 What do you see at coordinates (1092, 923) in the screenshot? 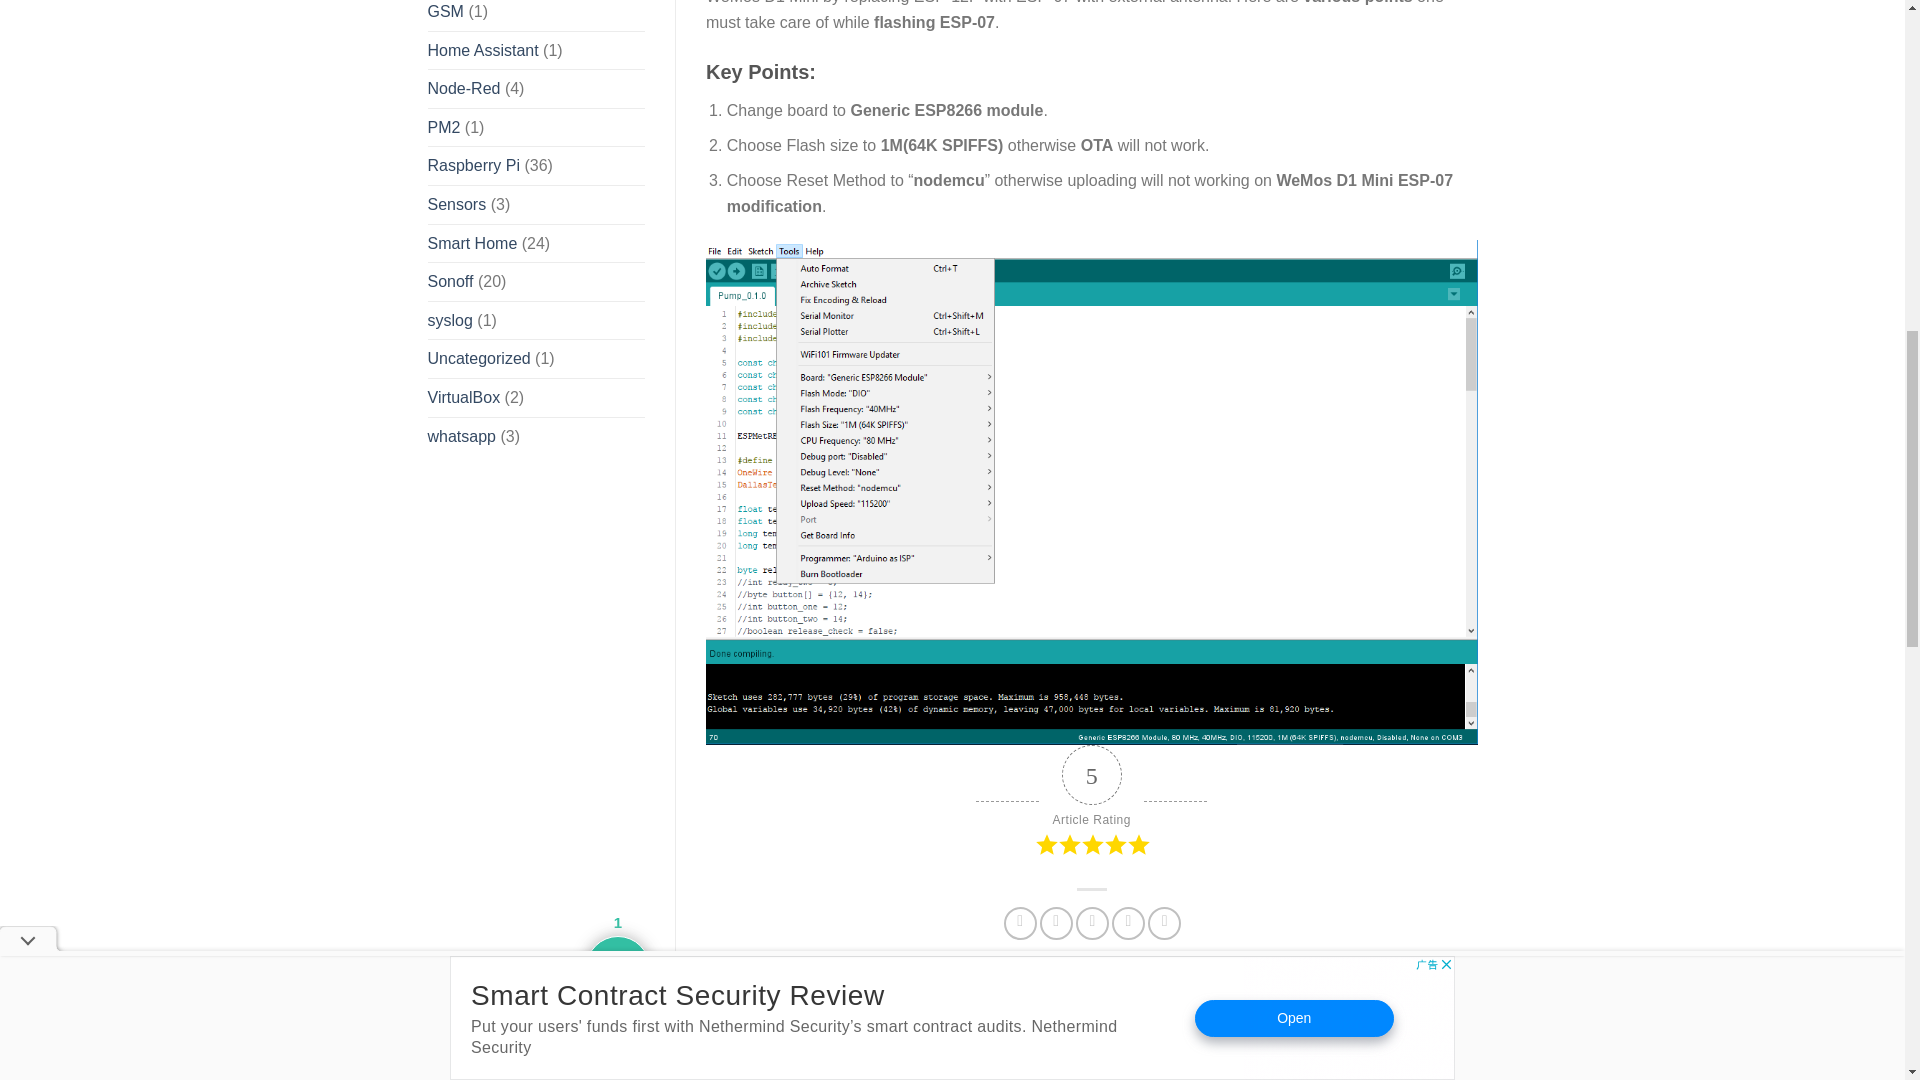
I see `Email to a Friend` at bounding box center [1092, 923].